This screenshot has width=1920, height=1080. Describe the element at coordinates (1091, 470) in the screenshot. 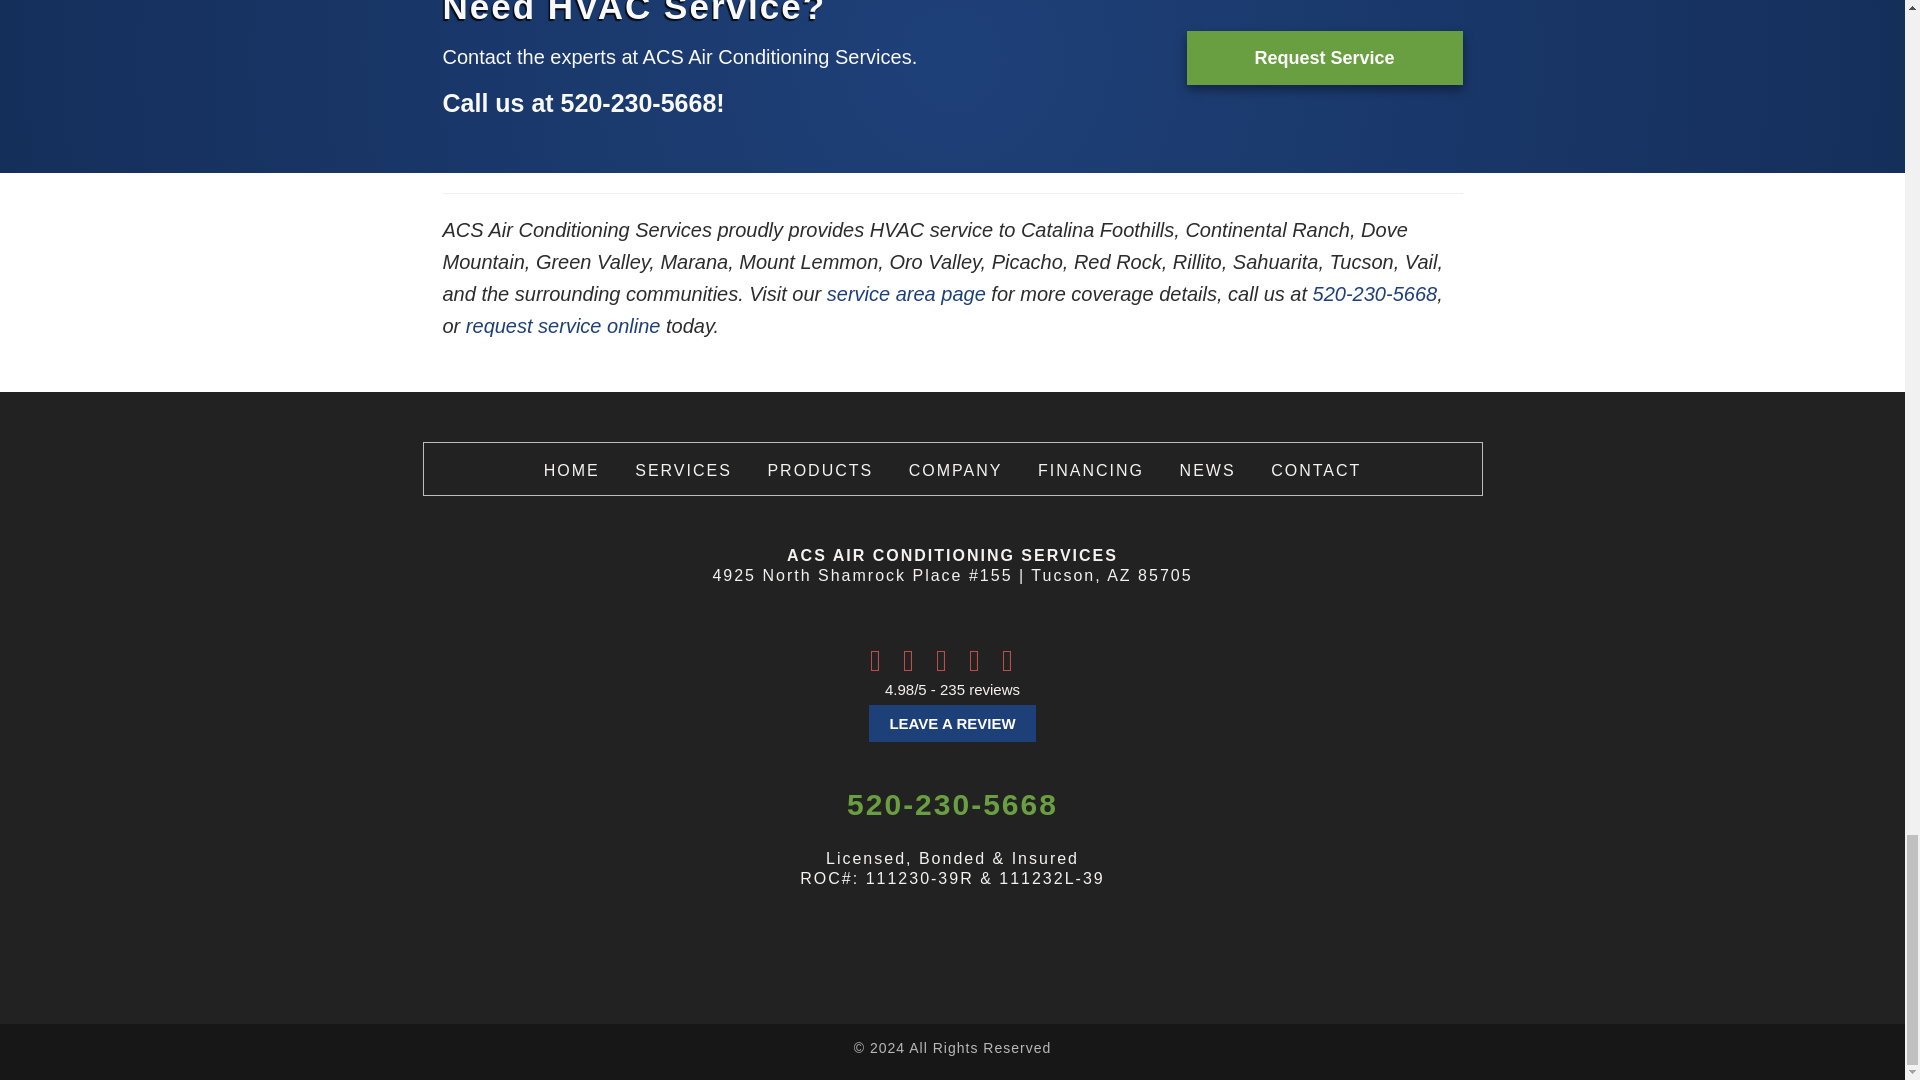

I see `FINANCING` at that location.